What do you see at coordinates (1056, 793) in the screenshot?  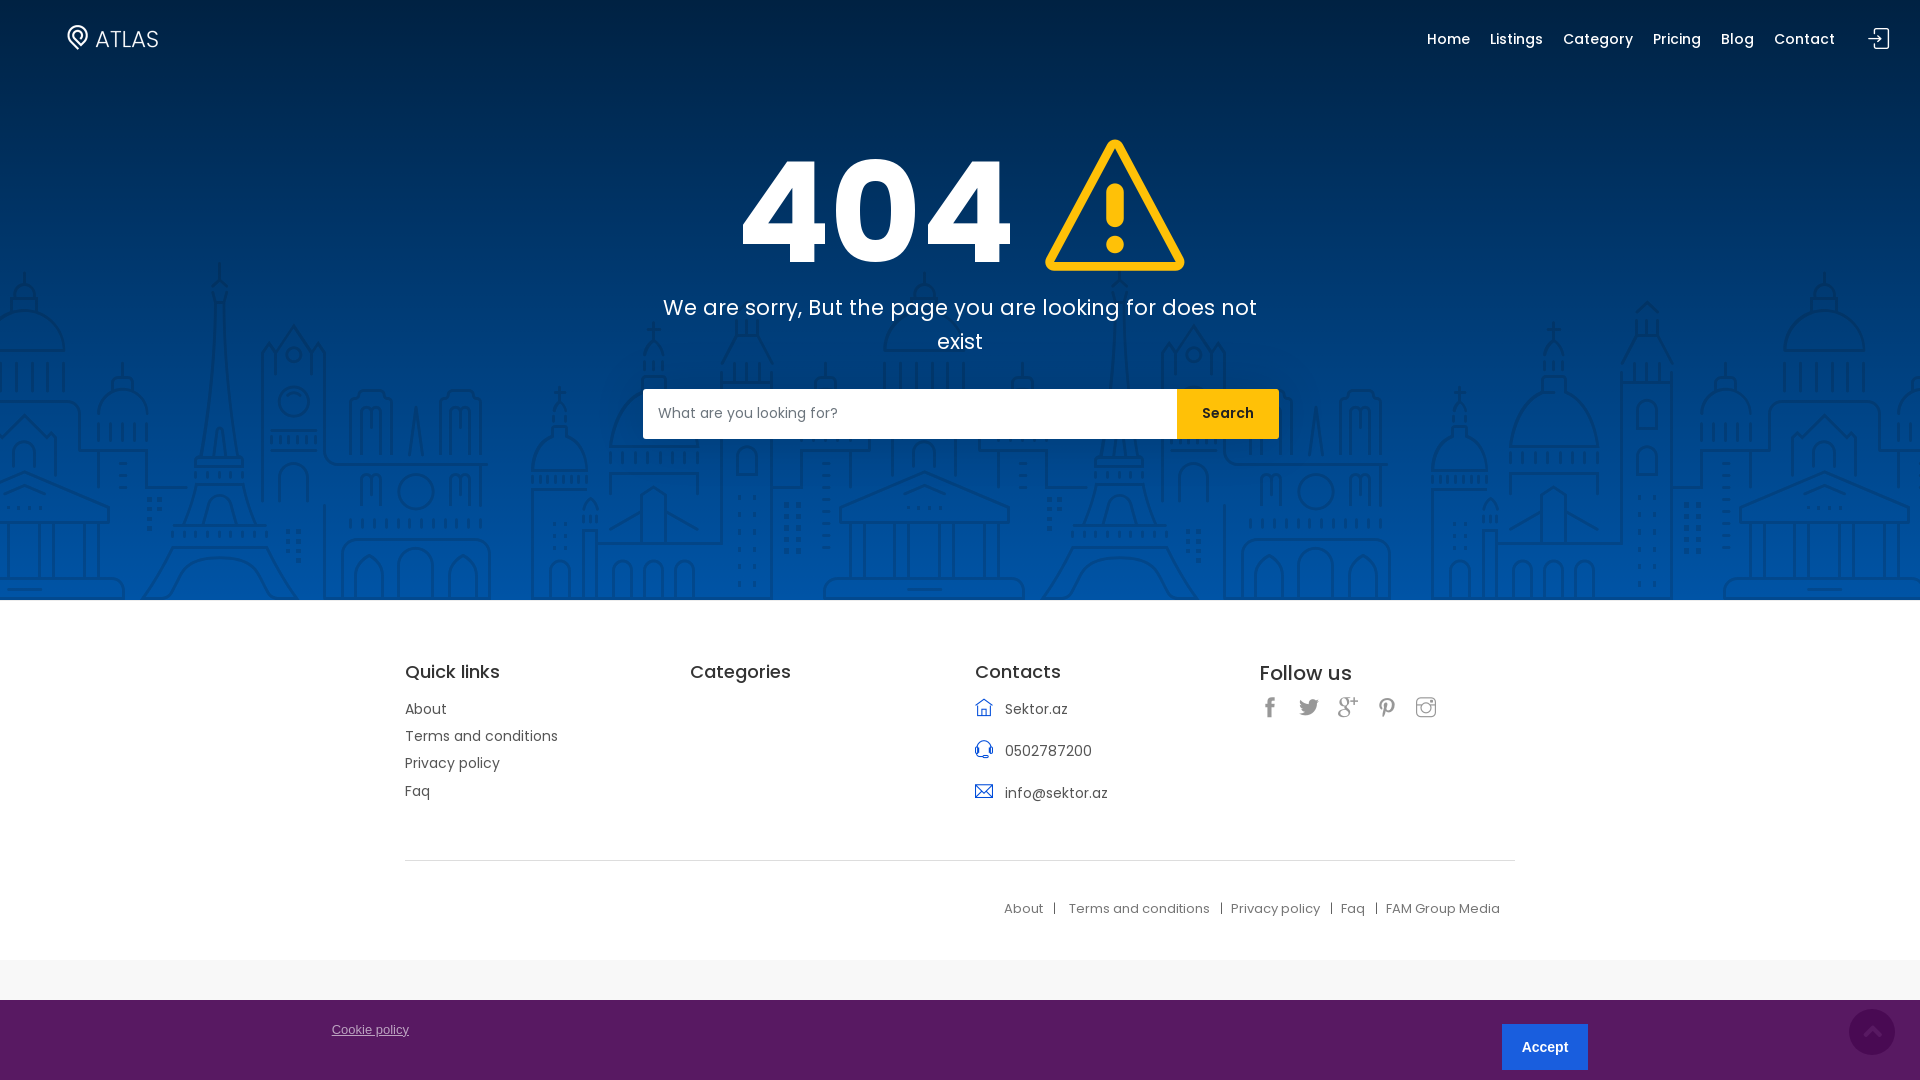 I see `info@sektor.az` at bounding box center [1056, 793].